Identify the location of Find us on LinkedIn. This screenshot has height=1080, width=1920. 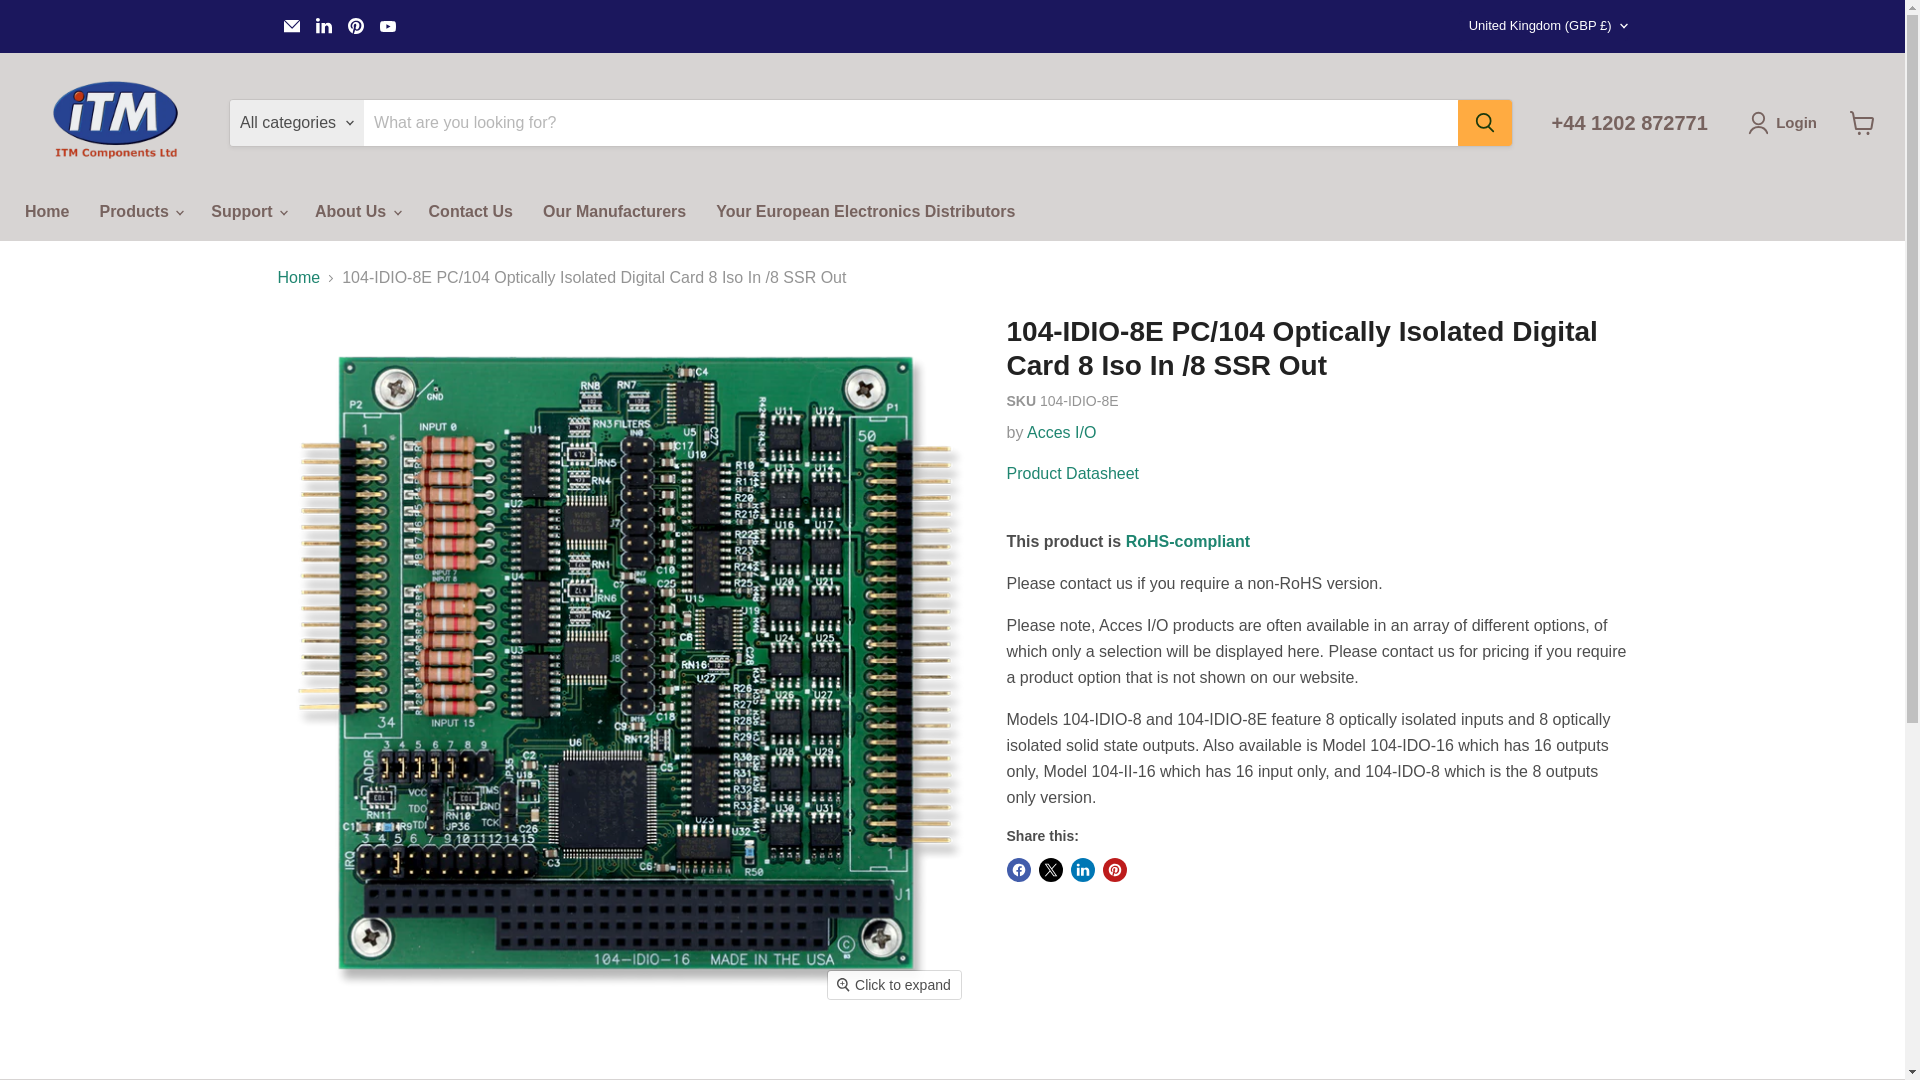
(323, 25).